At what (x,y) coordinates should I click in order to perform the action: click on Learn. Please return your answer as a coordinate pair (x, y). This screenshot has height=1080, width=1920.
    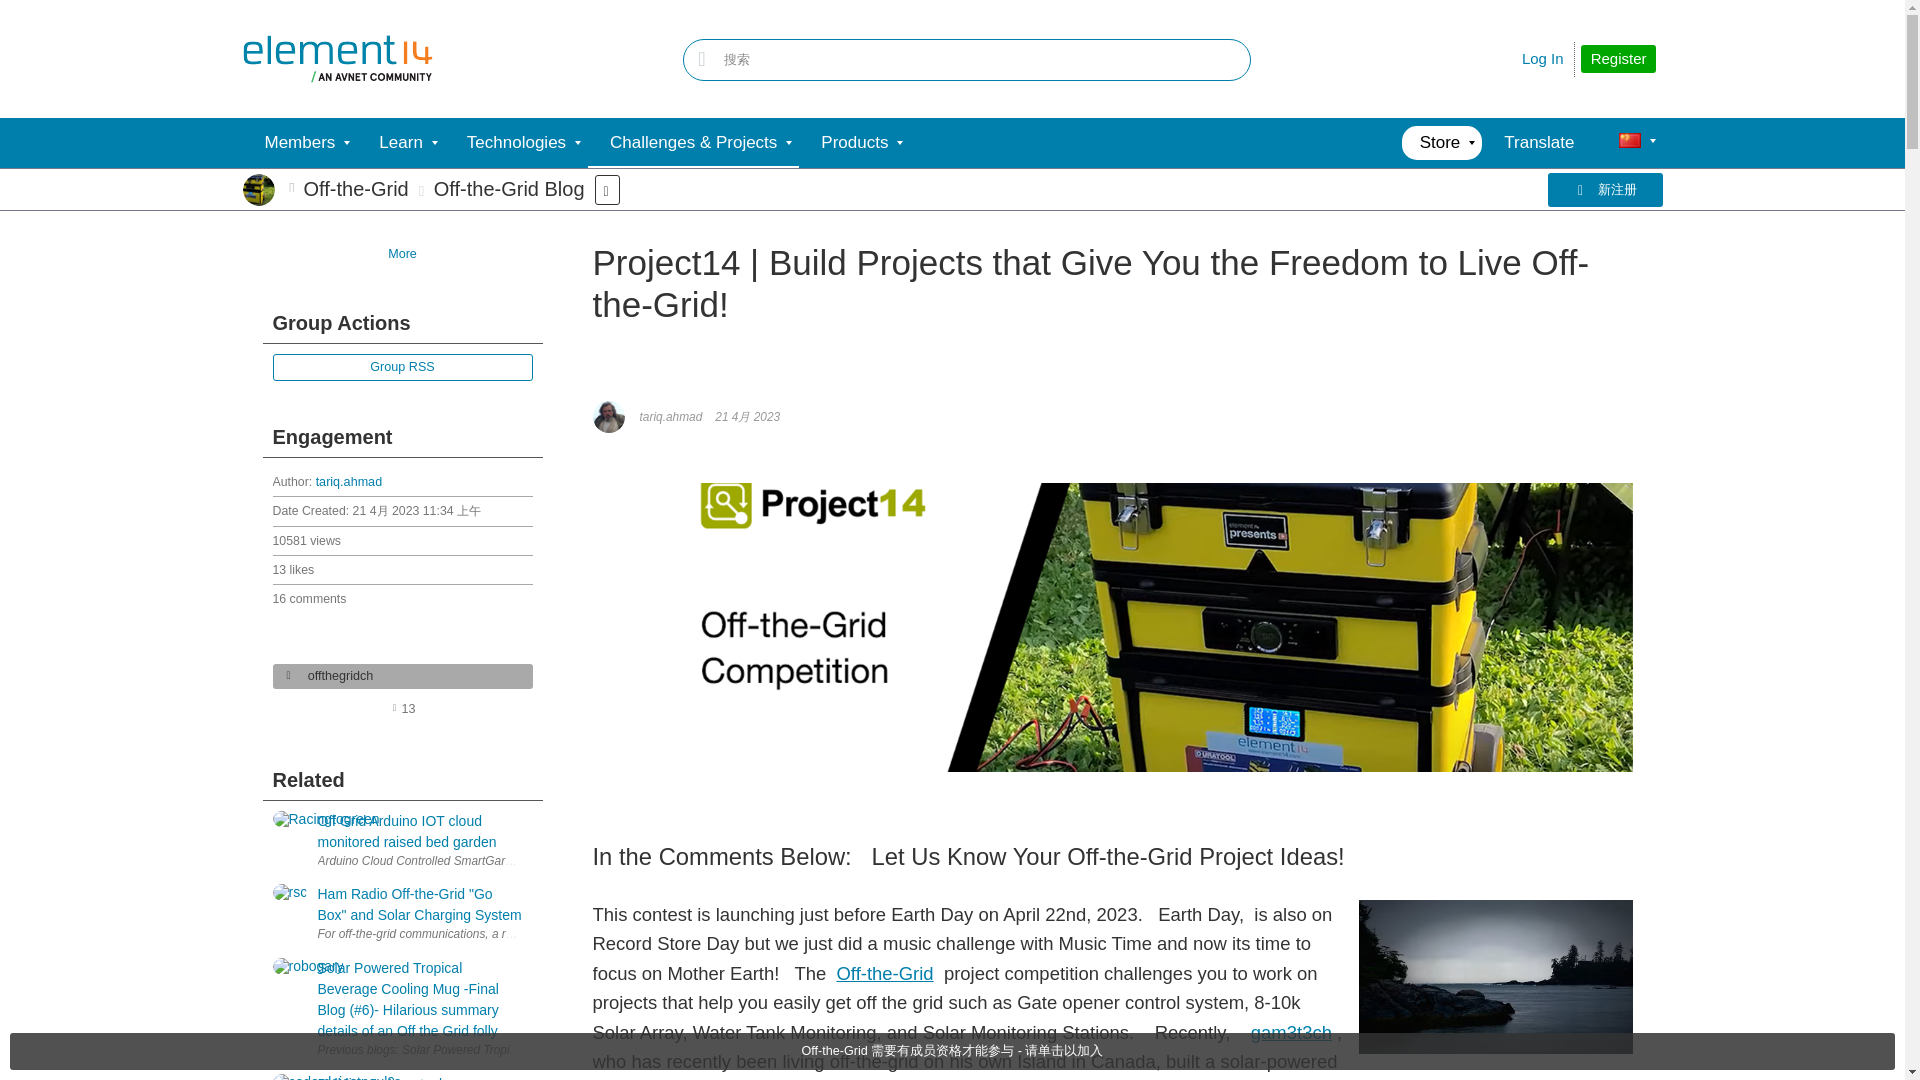
    Looking at the image, I should click on (400, 142).